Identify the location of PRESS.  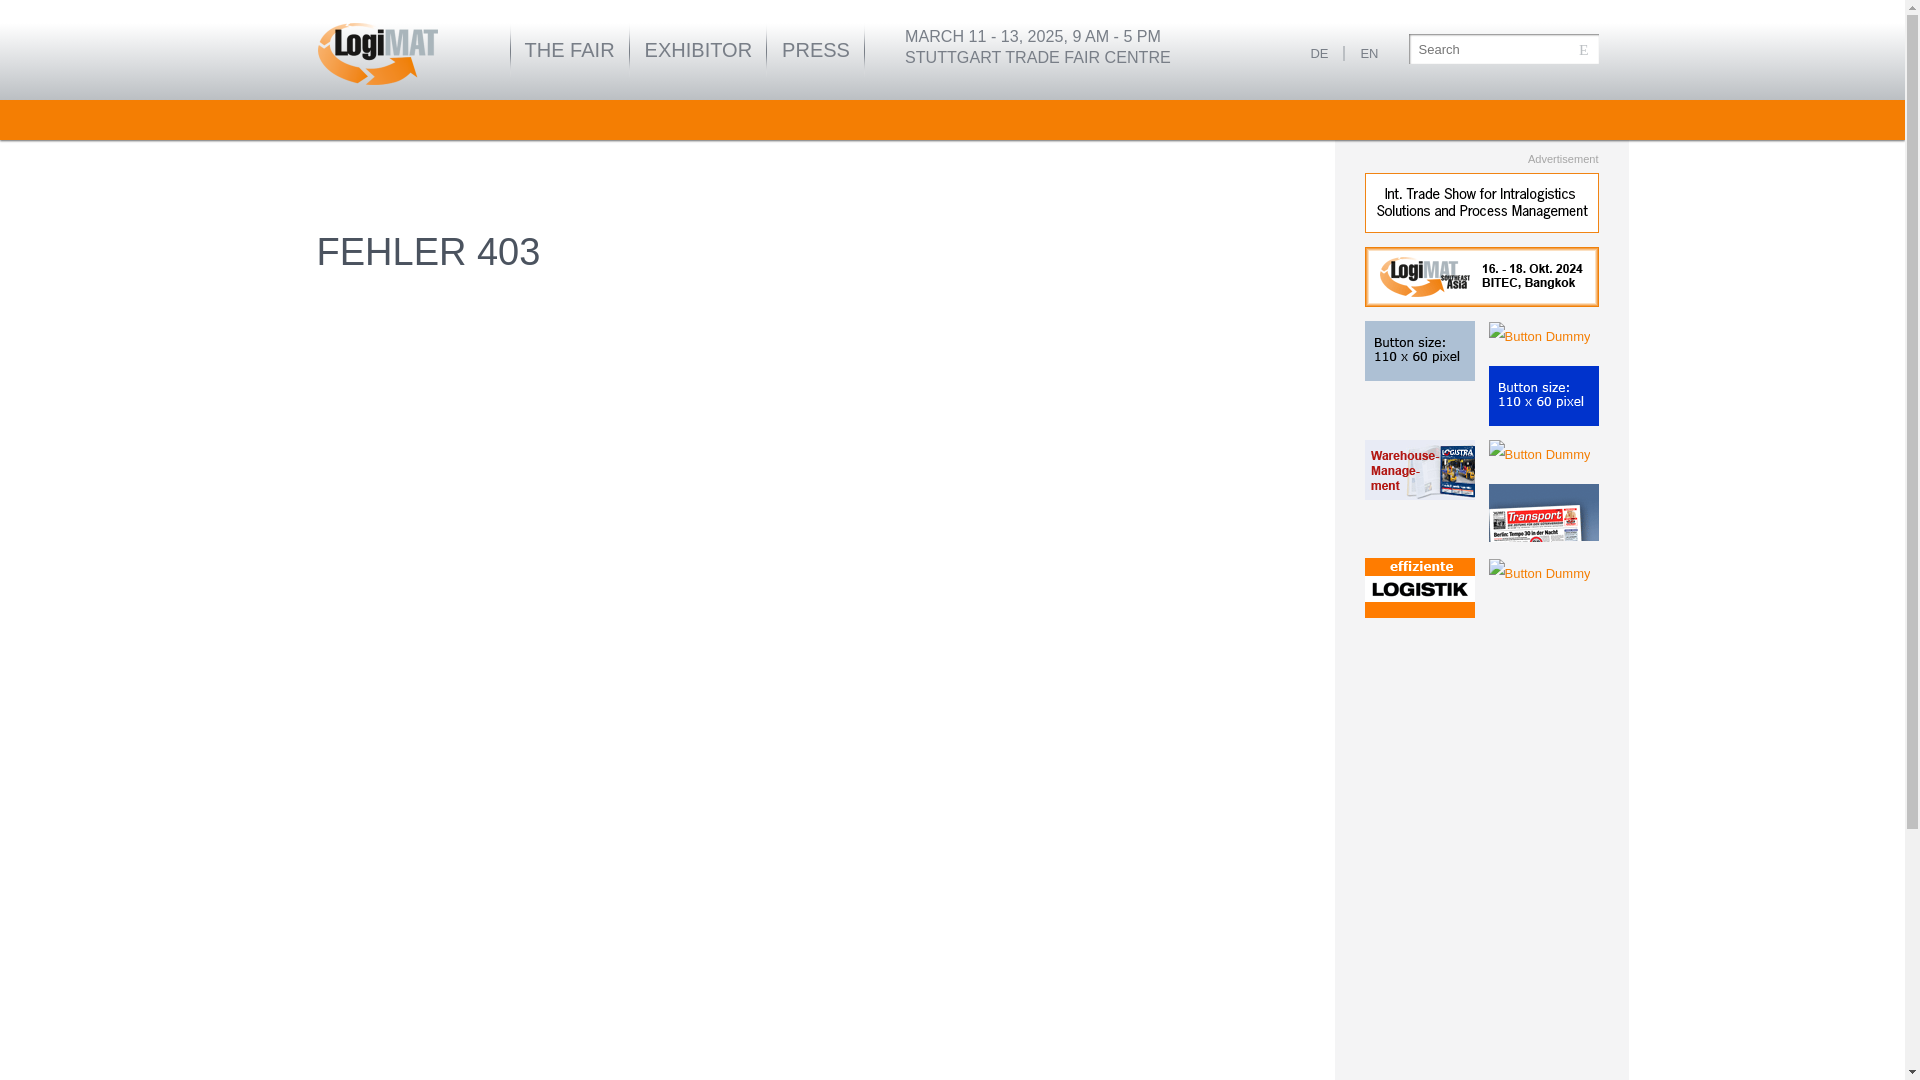
(816, 49).